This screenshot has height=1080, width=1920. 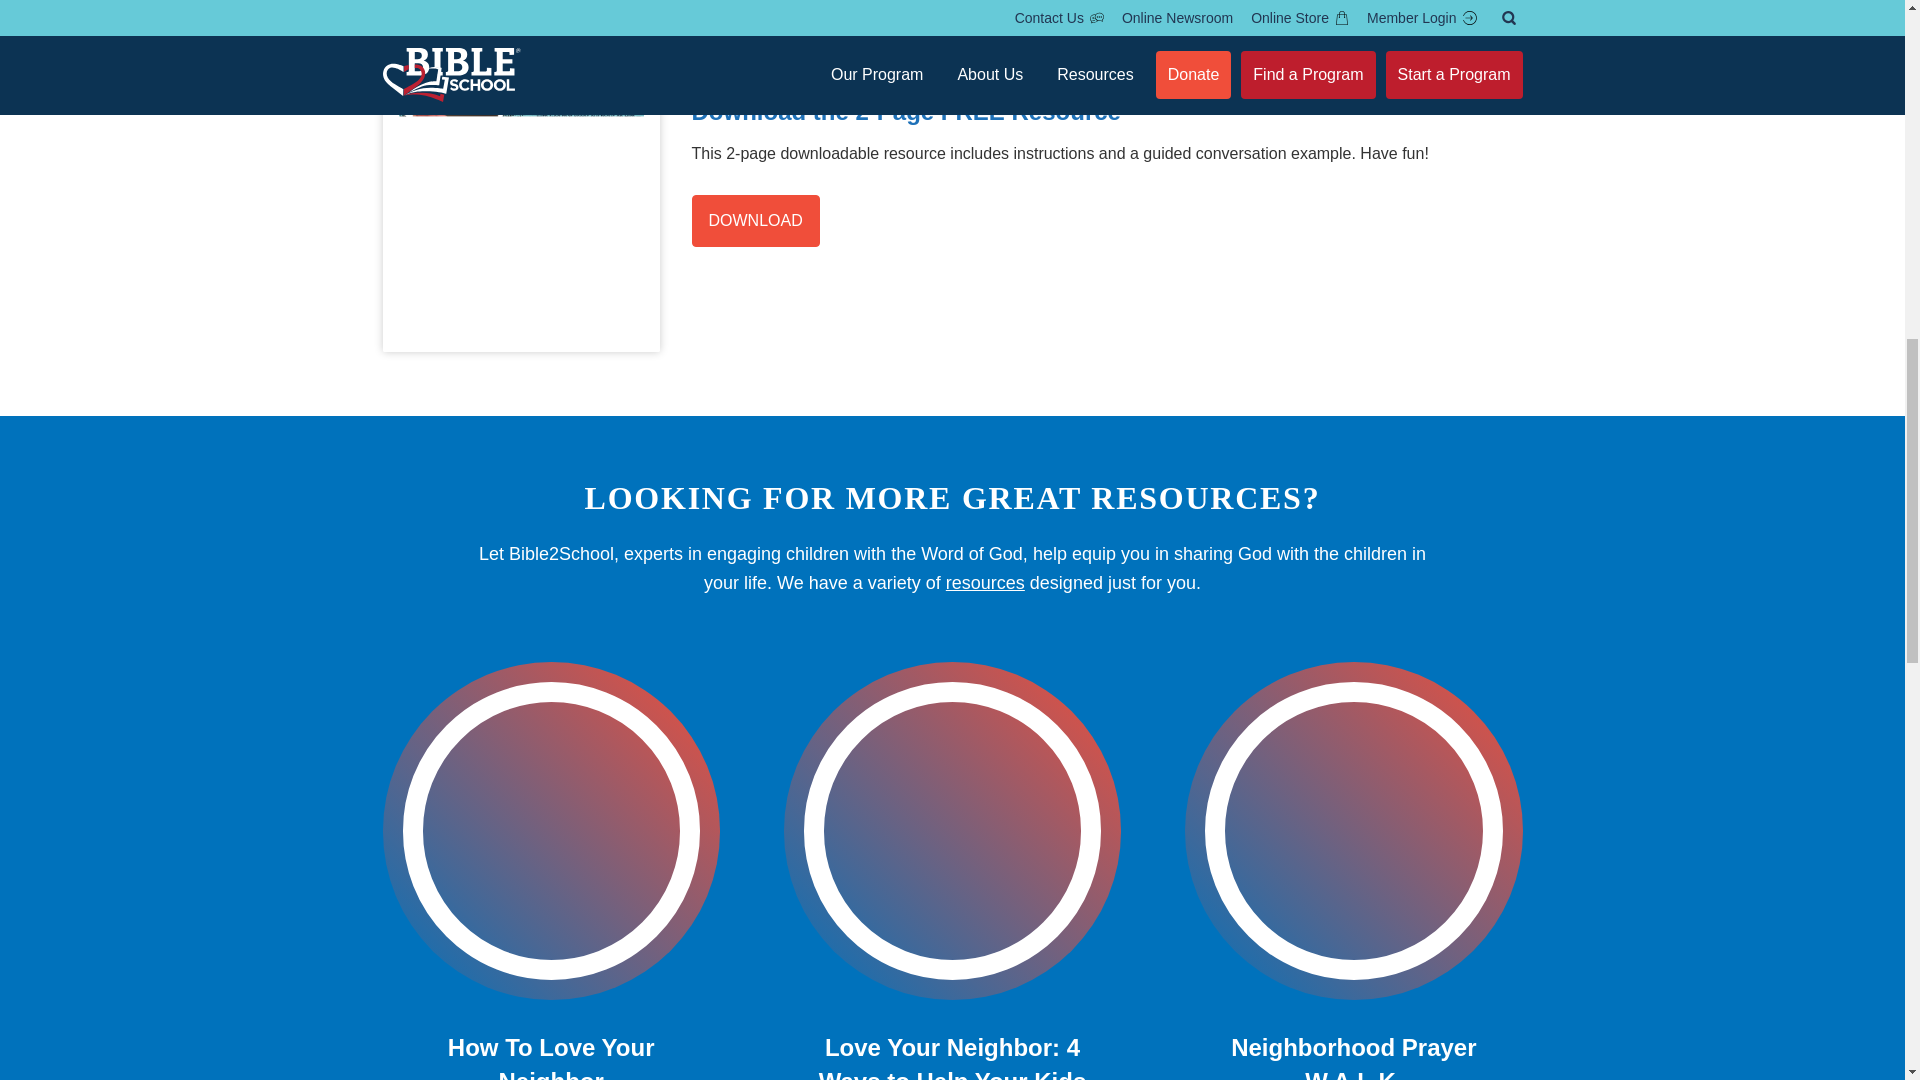 I want to click on resources, so click(x=986, y=582).